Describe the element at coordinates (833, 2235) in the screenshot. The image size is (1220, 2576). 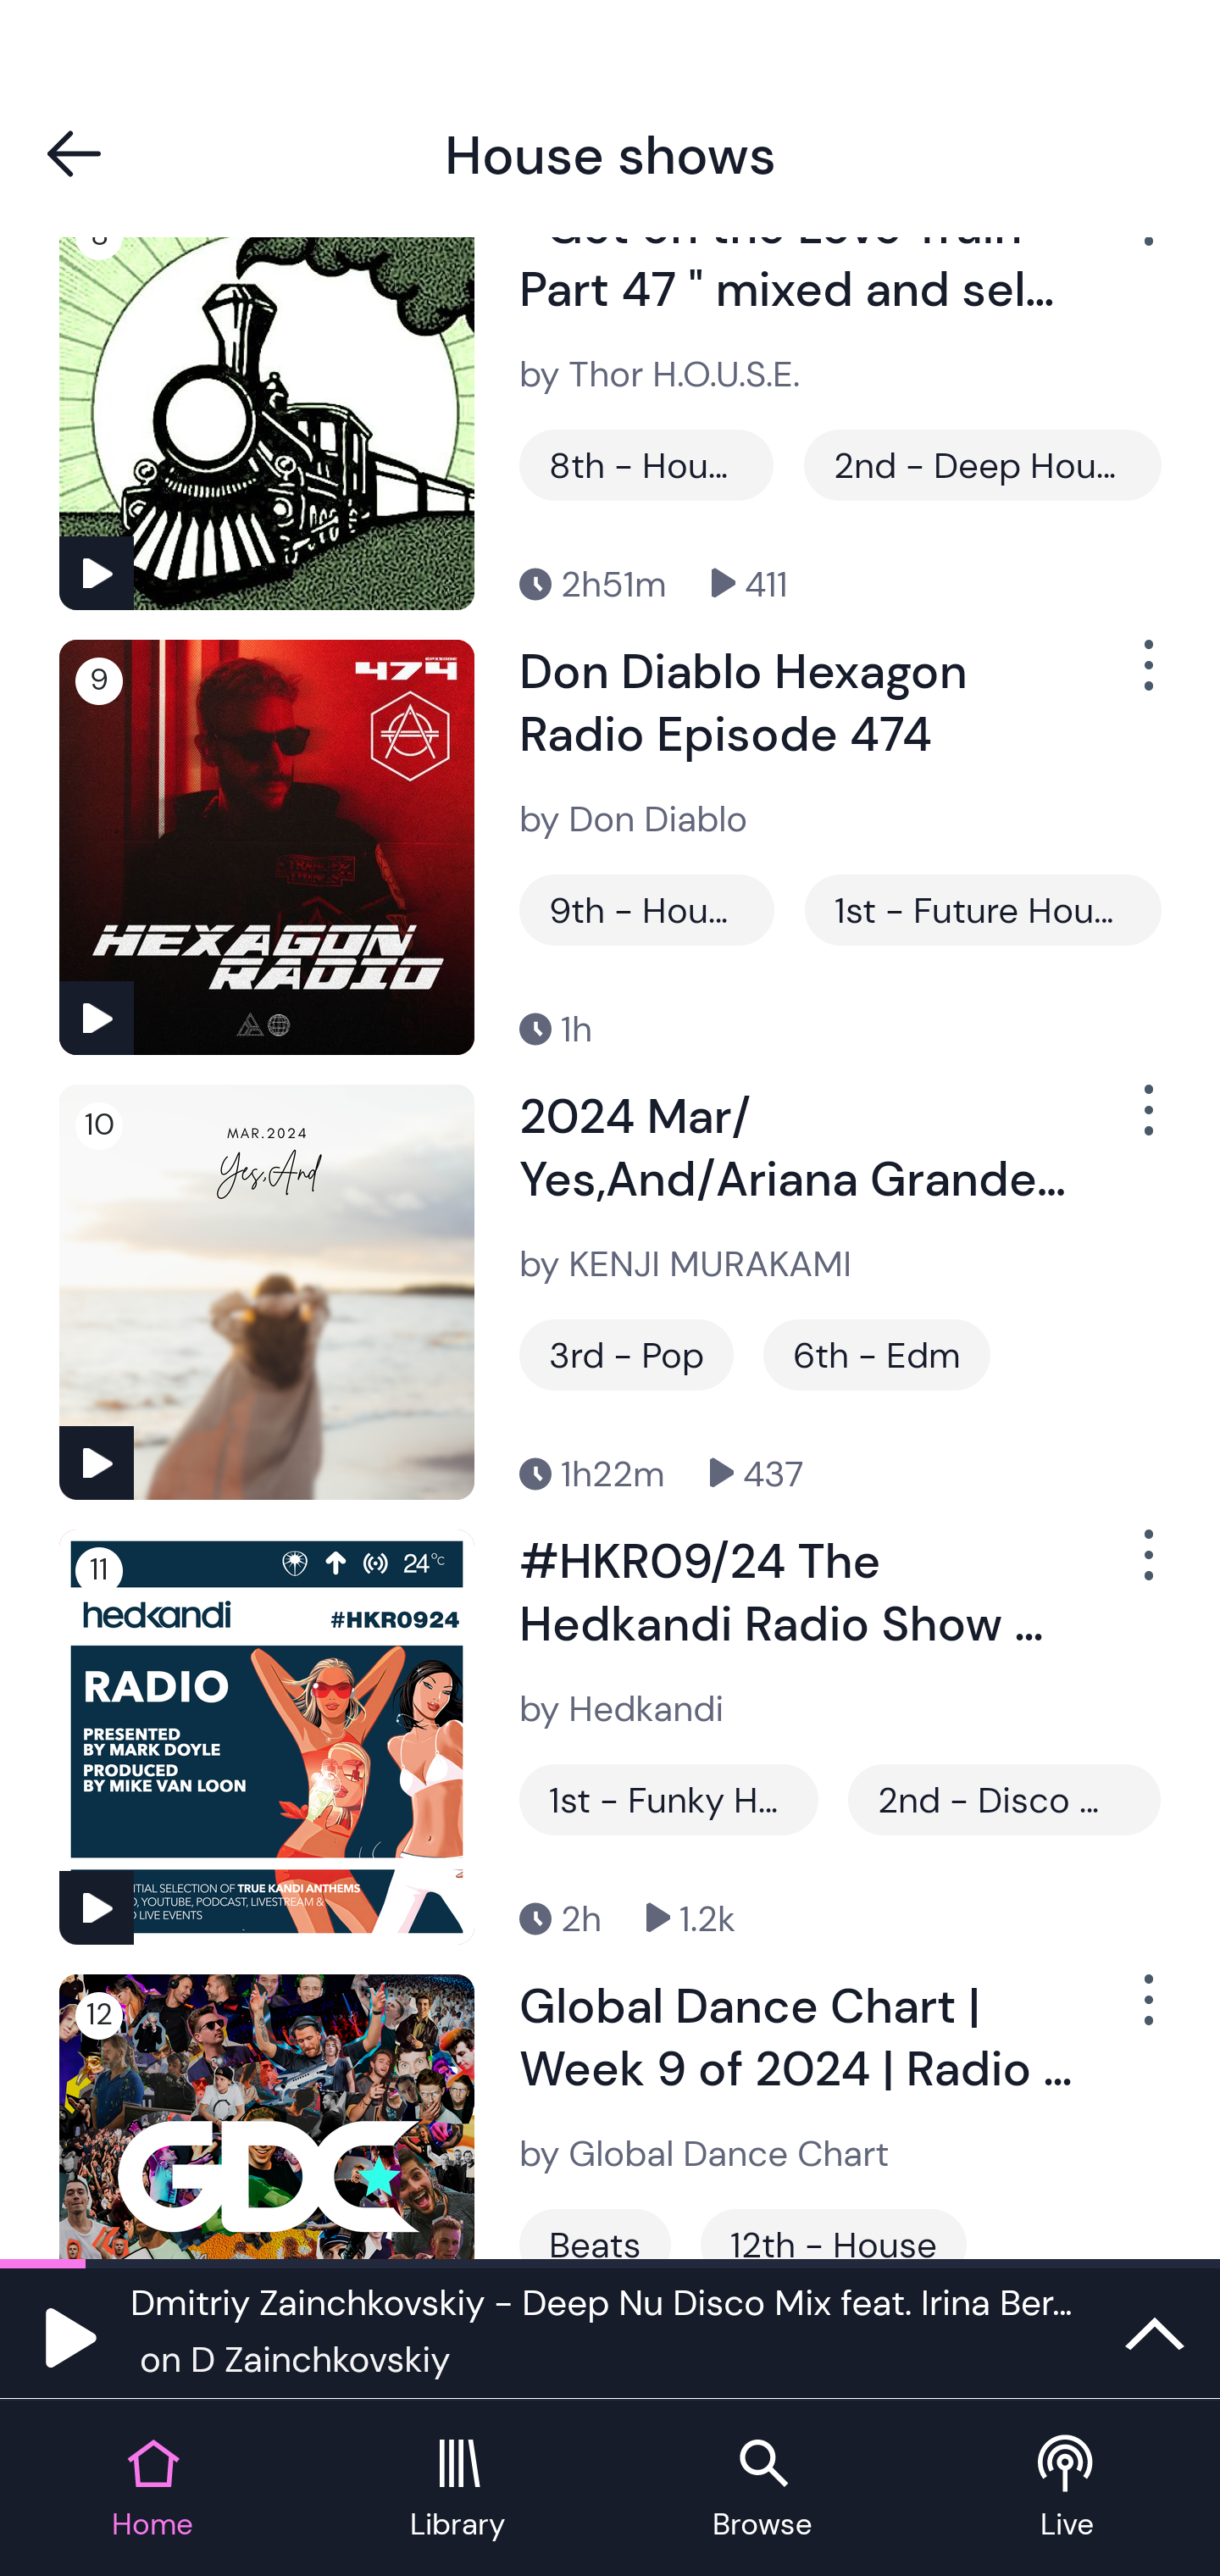
I see `12th - House` at that location.